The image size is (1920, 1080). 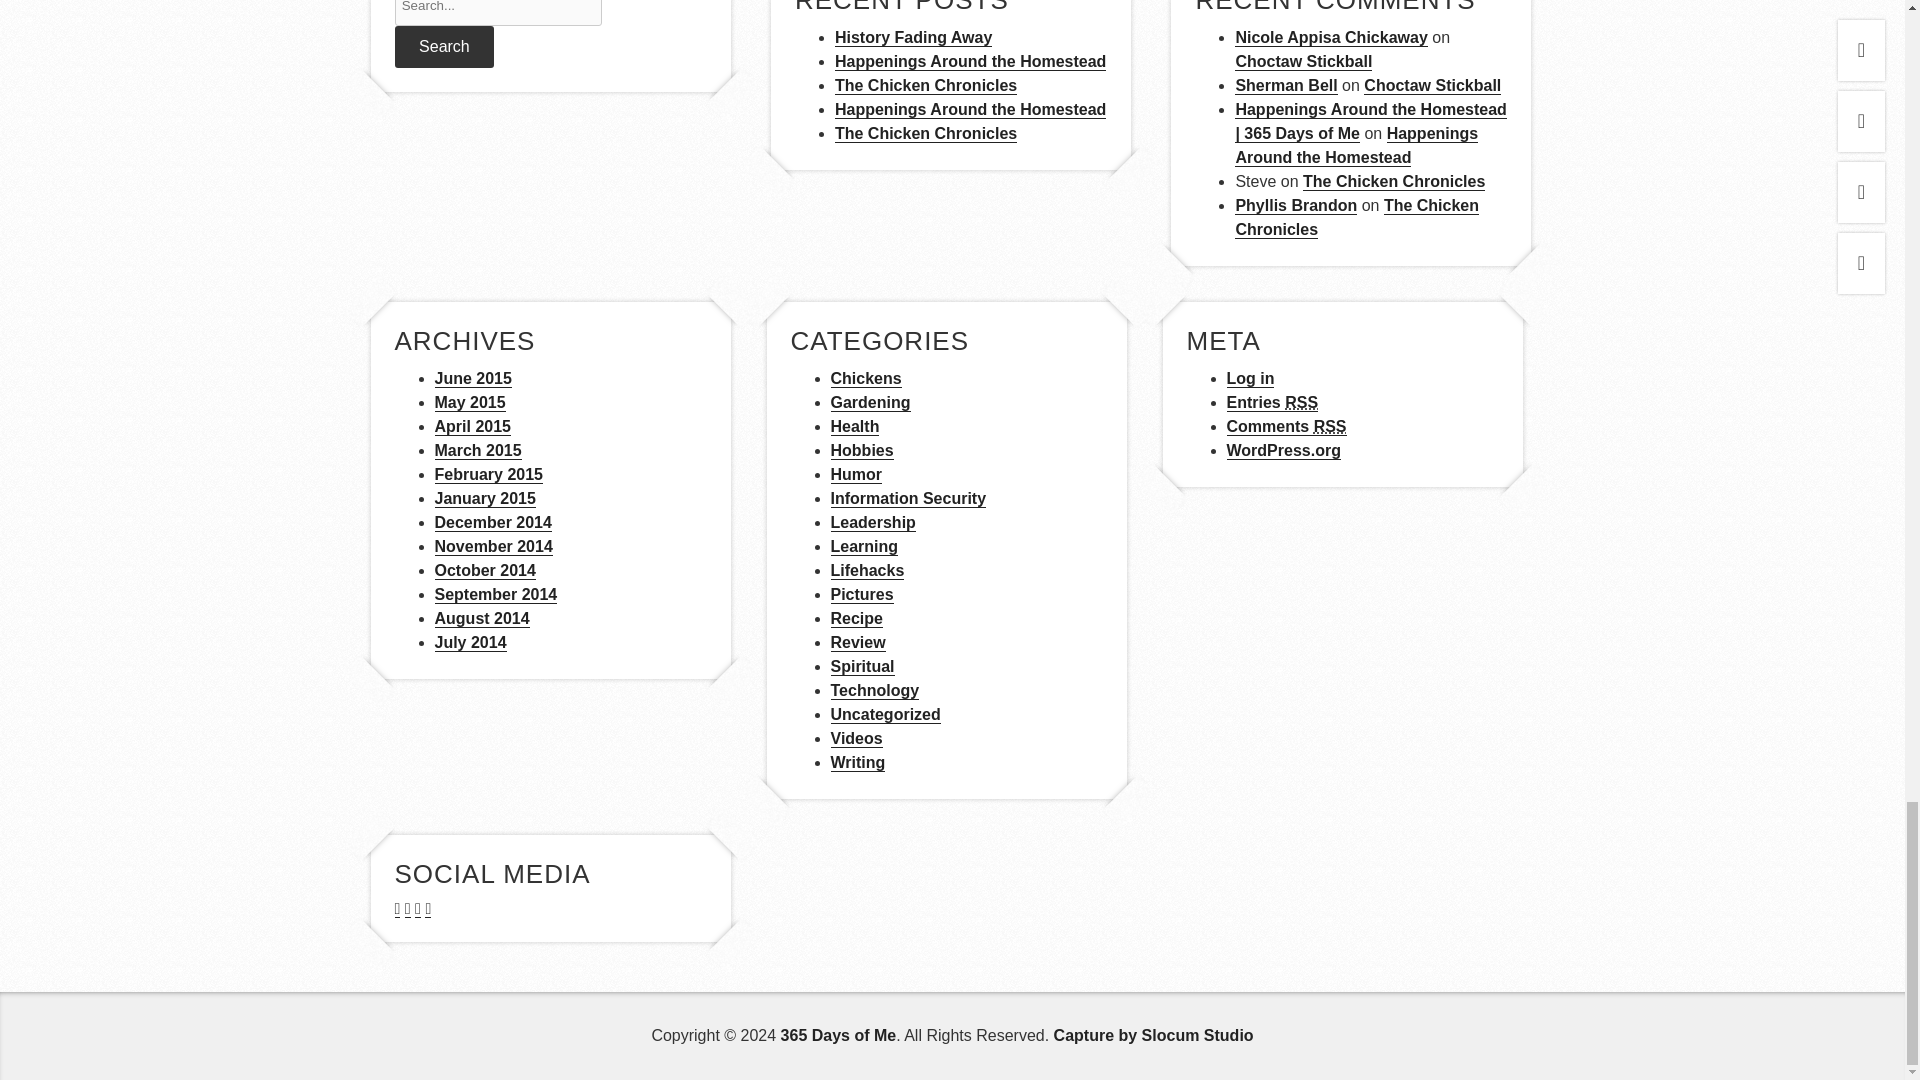 I want to click on Happenings Around the Homestead, so click(x=970, y=110).